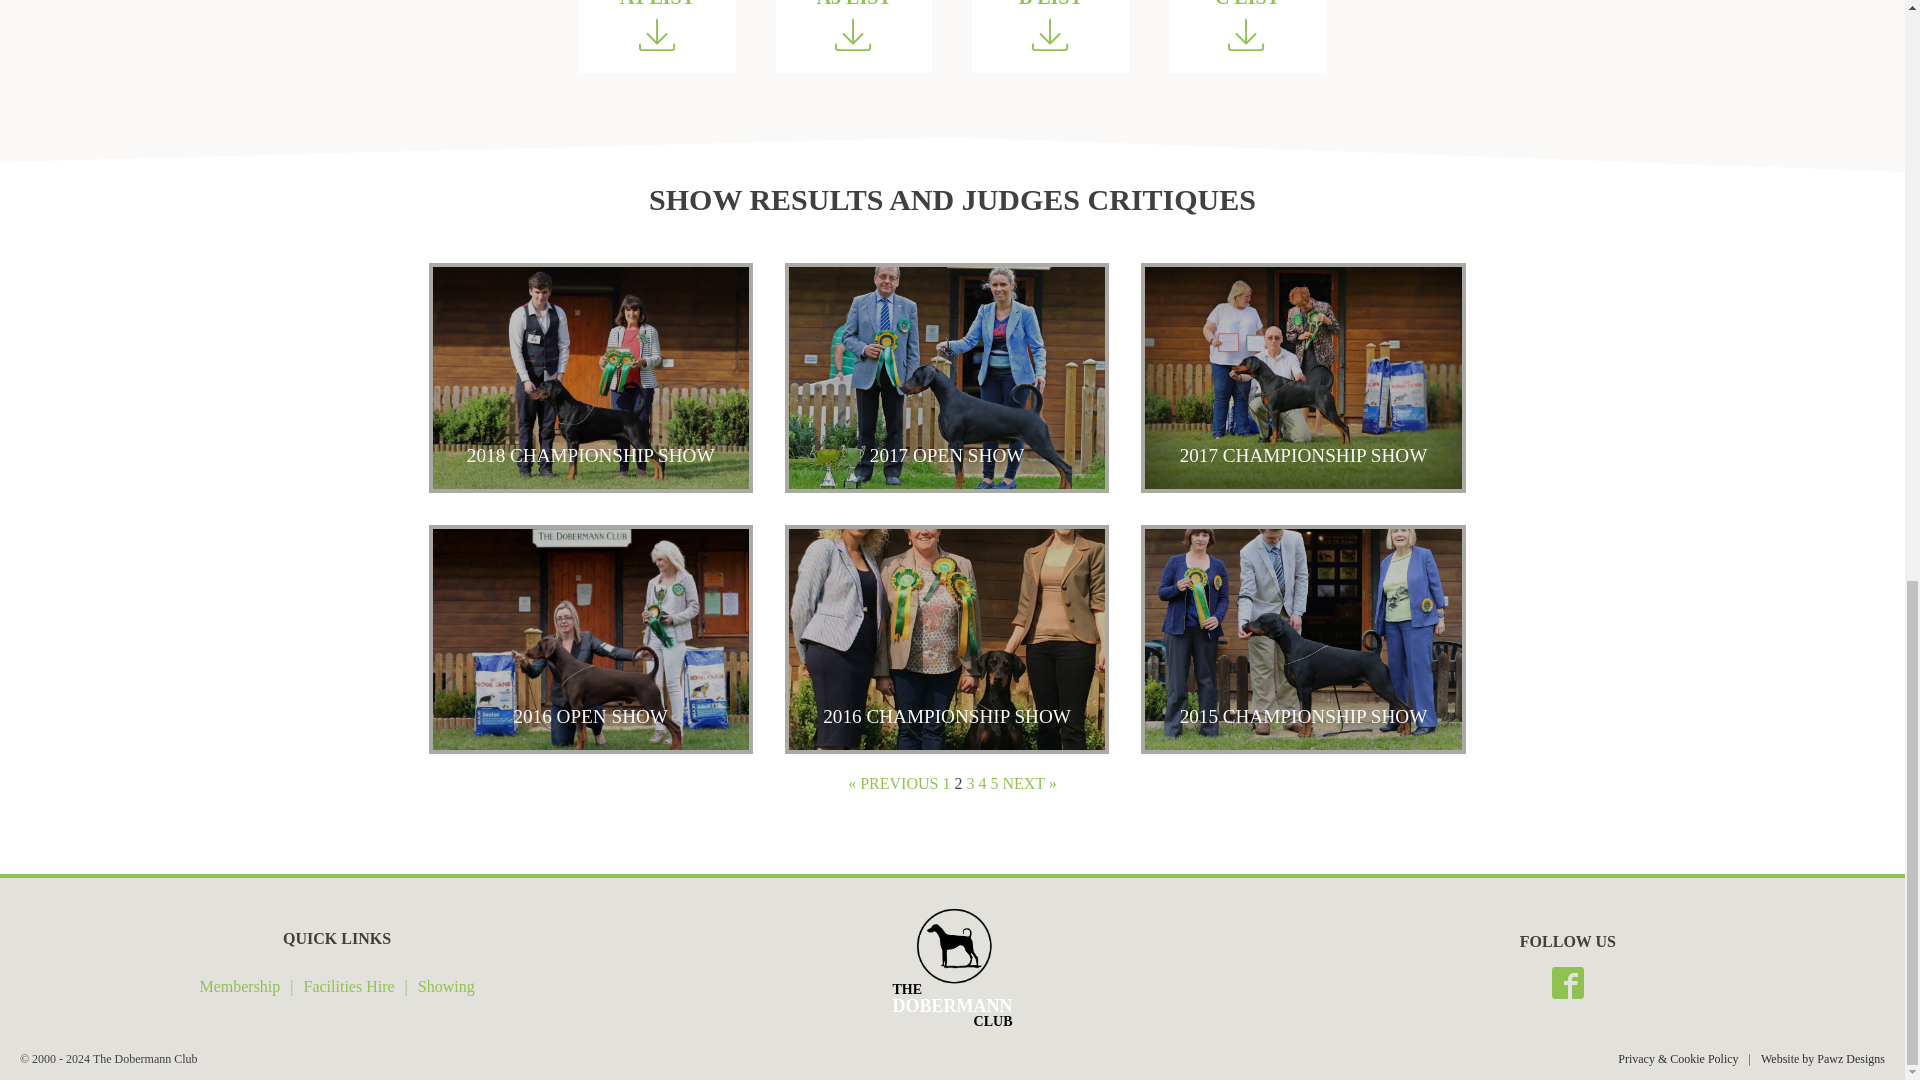 The height and width of the screenshot is (1080, 1920). What do you see at coordinates (969, 783) in the screenshot?
I see `3` at bounding box center [969, 783].